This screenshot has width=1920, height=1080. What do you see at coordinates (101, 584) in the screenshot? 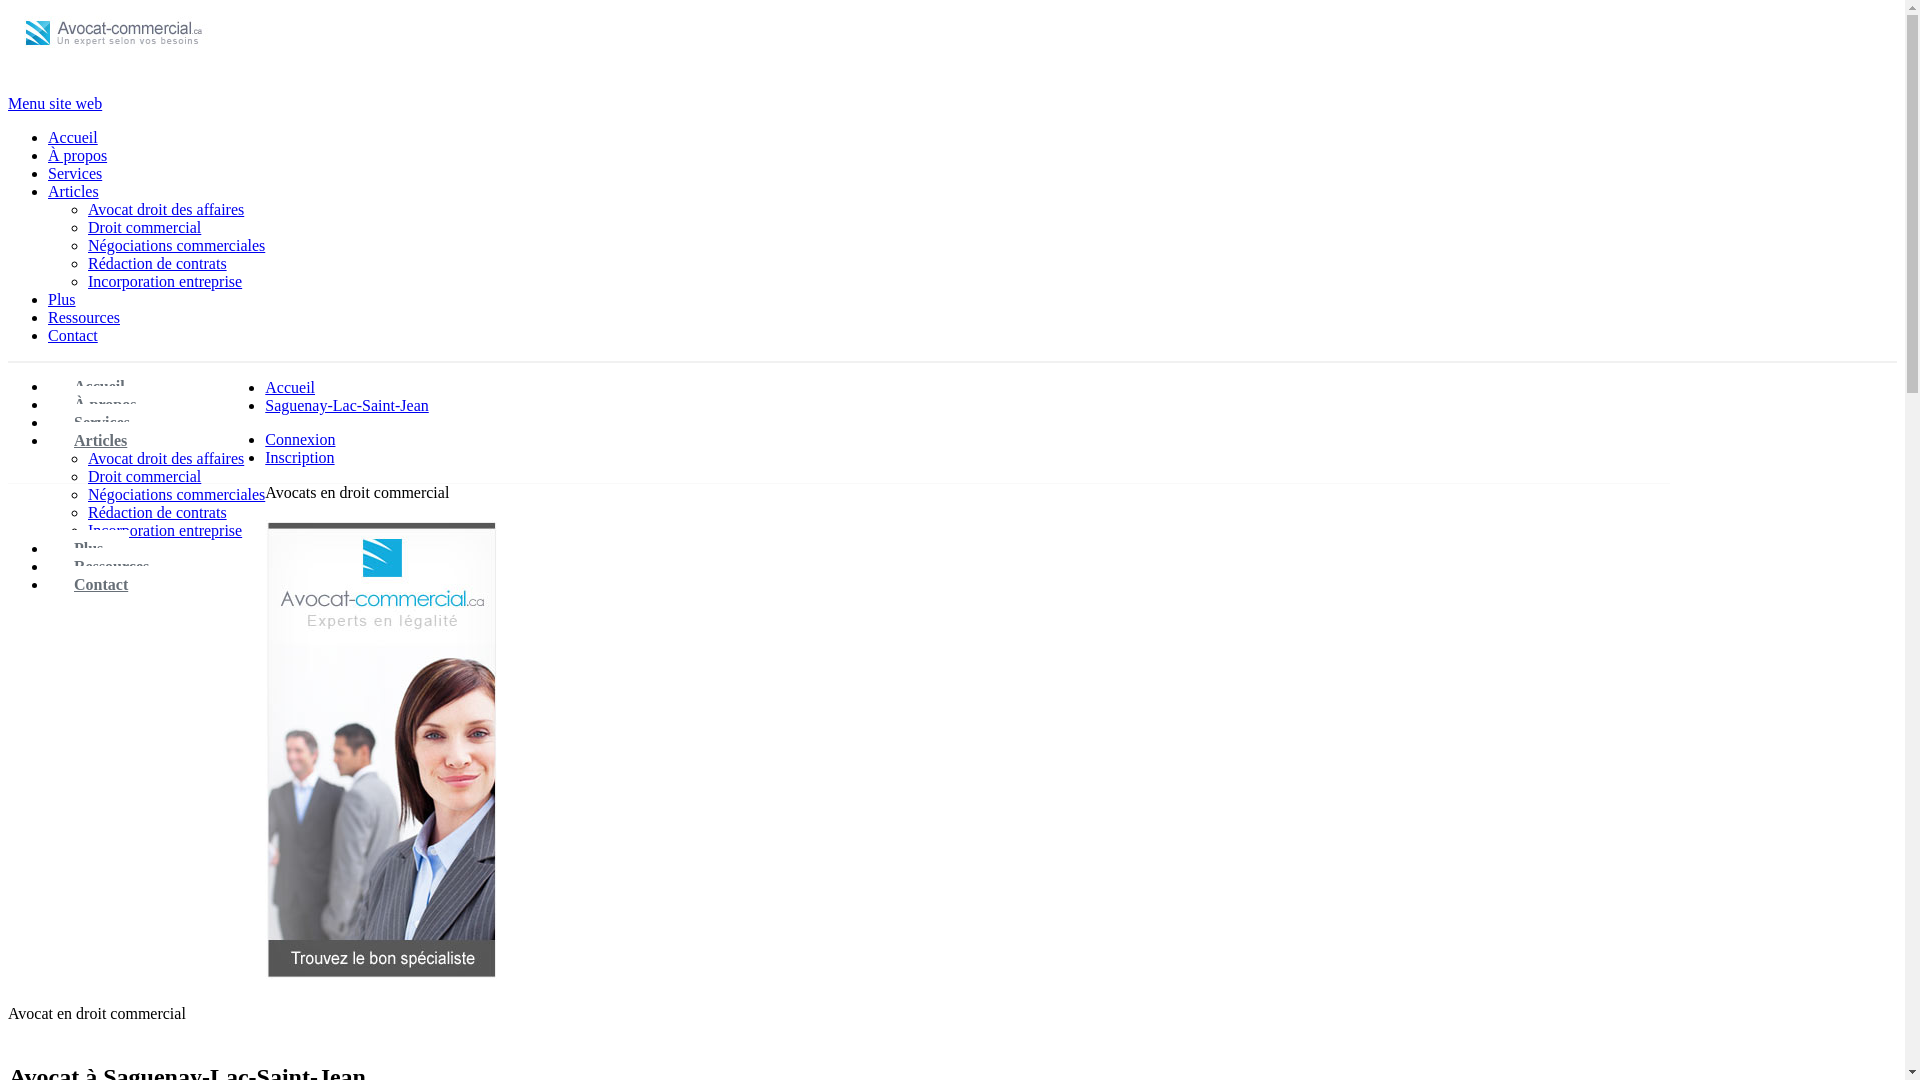
I see `Contact` at bounding box center [101, 584].